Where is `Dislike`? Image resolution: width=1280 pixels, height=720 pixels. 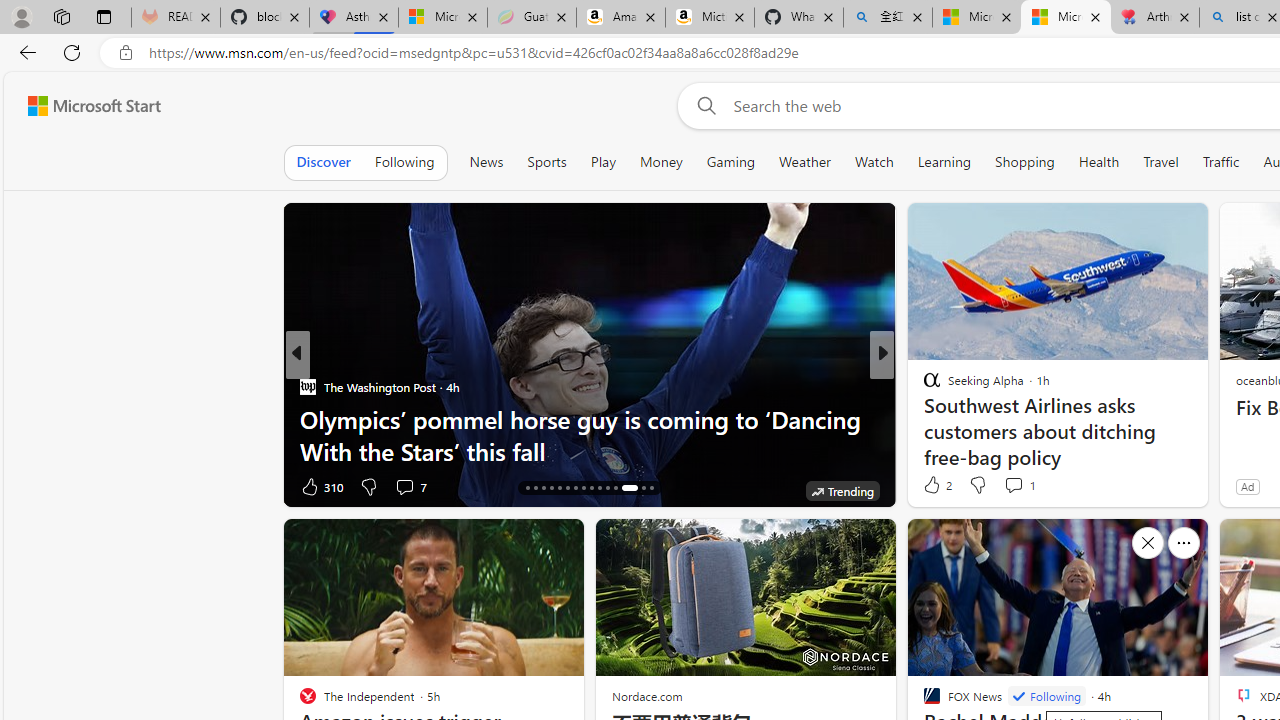 Dislike is located at coordinates (976, 484).